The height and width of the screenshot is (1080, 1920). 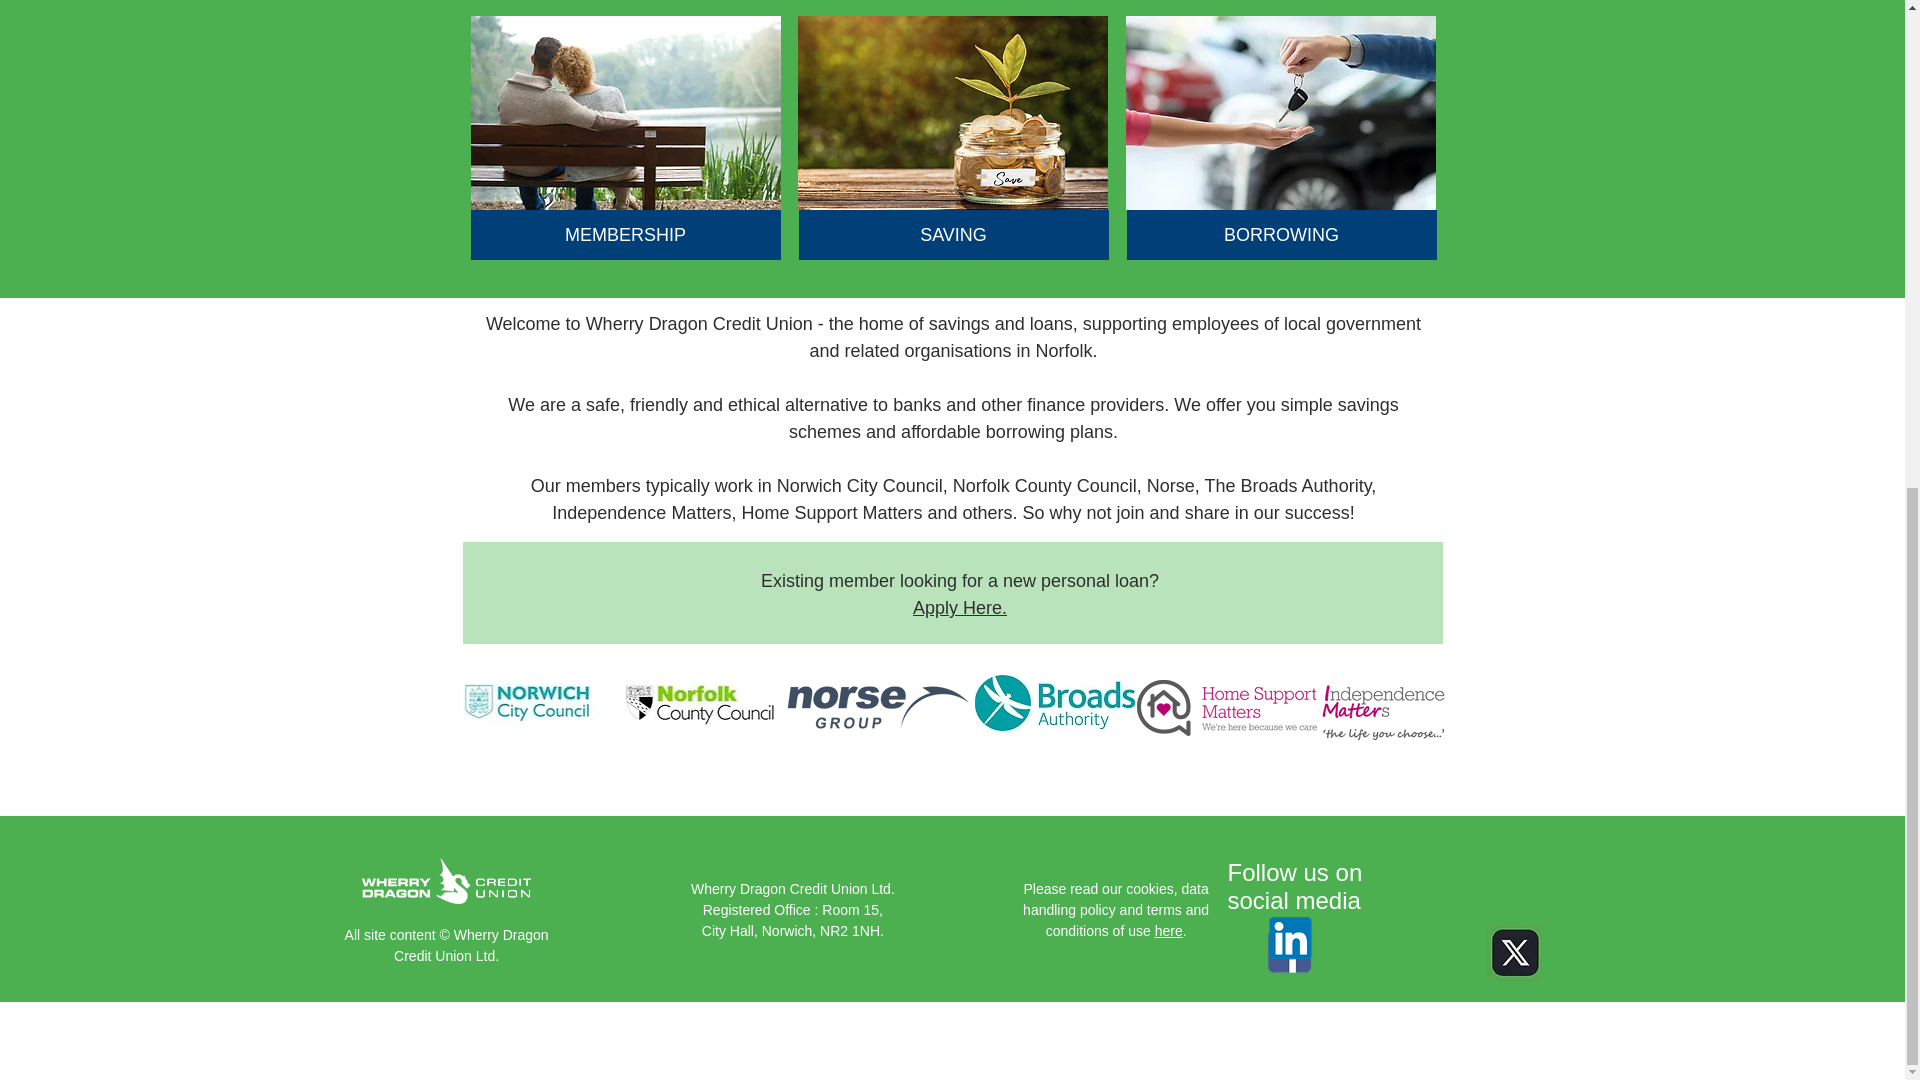 What do you see at coordinates (1514, 953) in the screenshot?
I see `twitter.png` at bounding box center [1514, 953].